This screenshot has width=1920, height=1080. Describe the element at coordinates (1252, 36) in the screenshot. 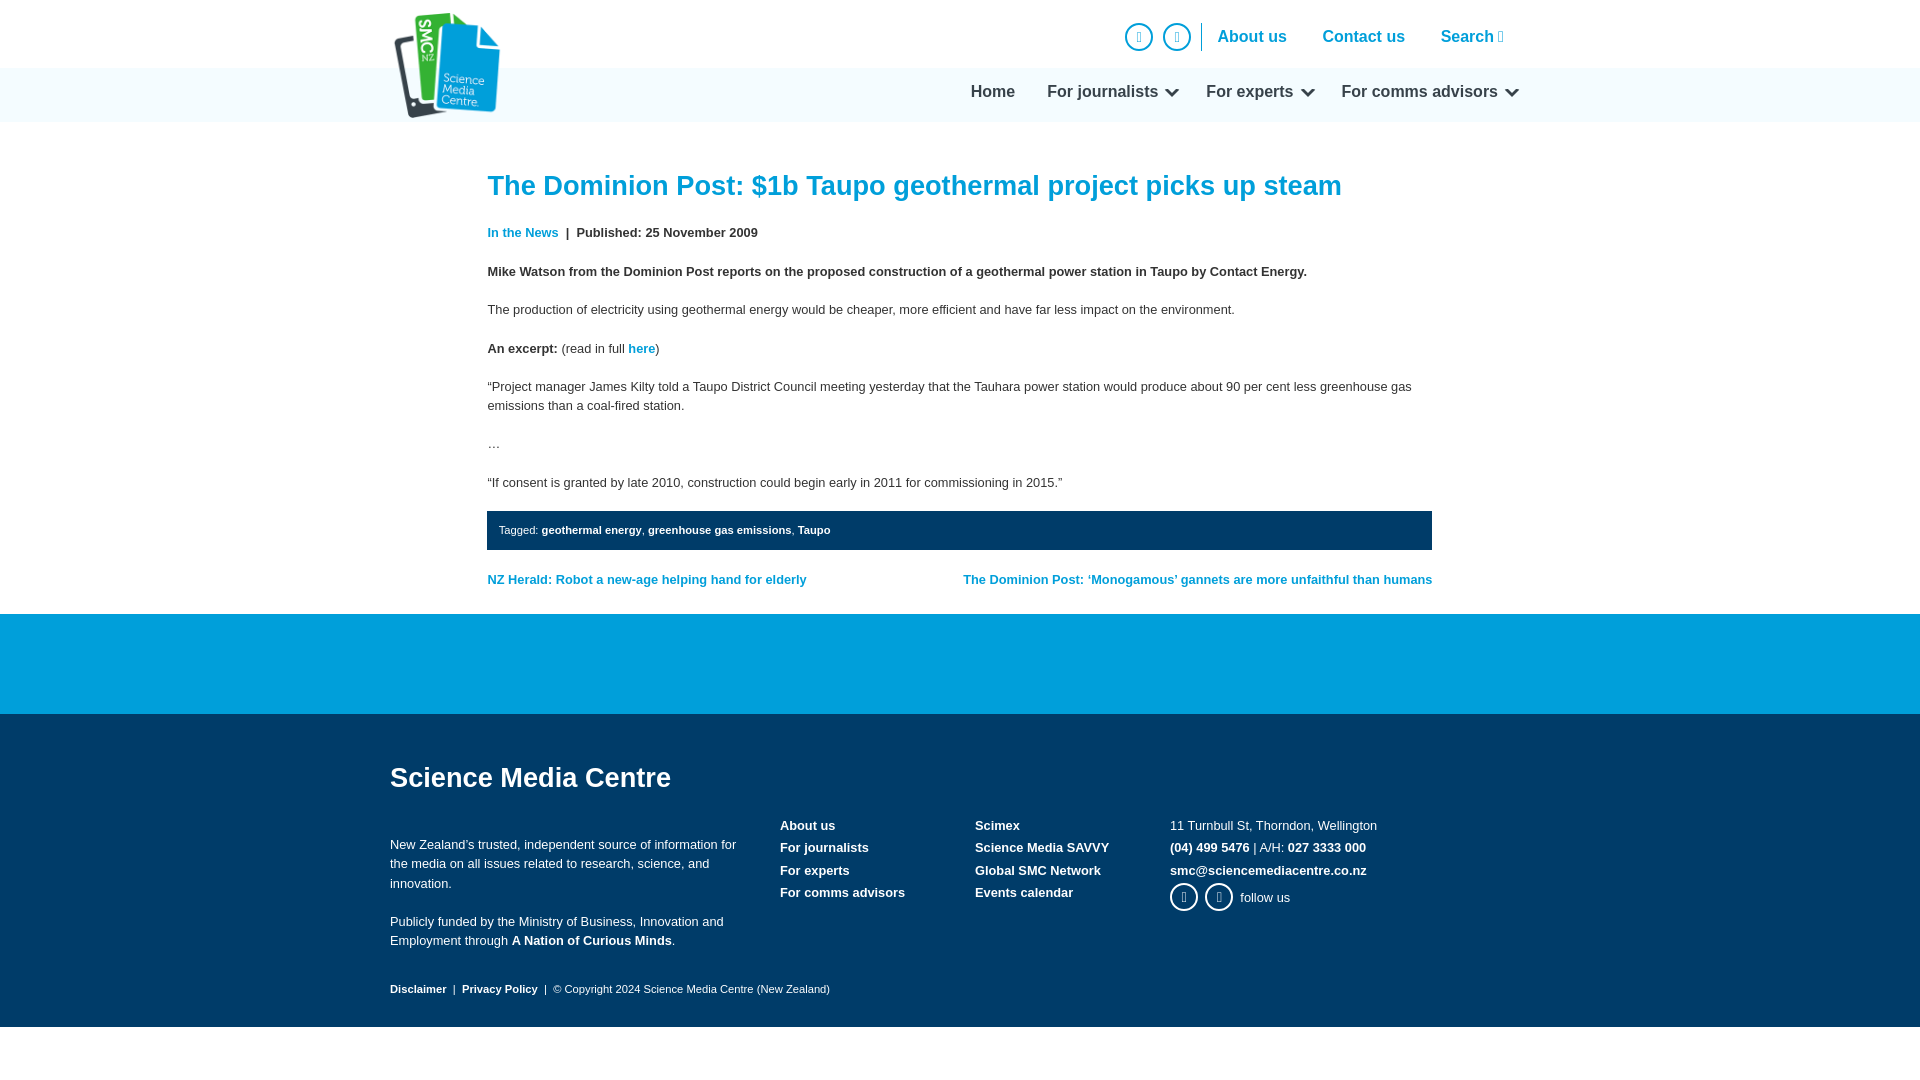

I see `About us` at that location.